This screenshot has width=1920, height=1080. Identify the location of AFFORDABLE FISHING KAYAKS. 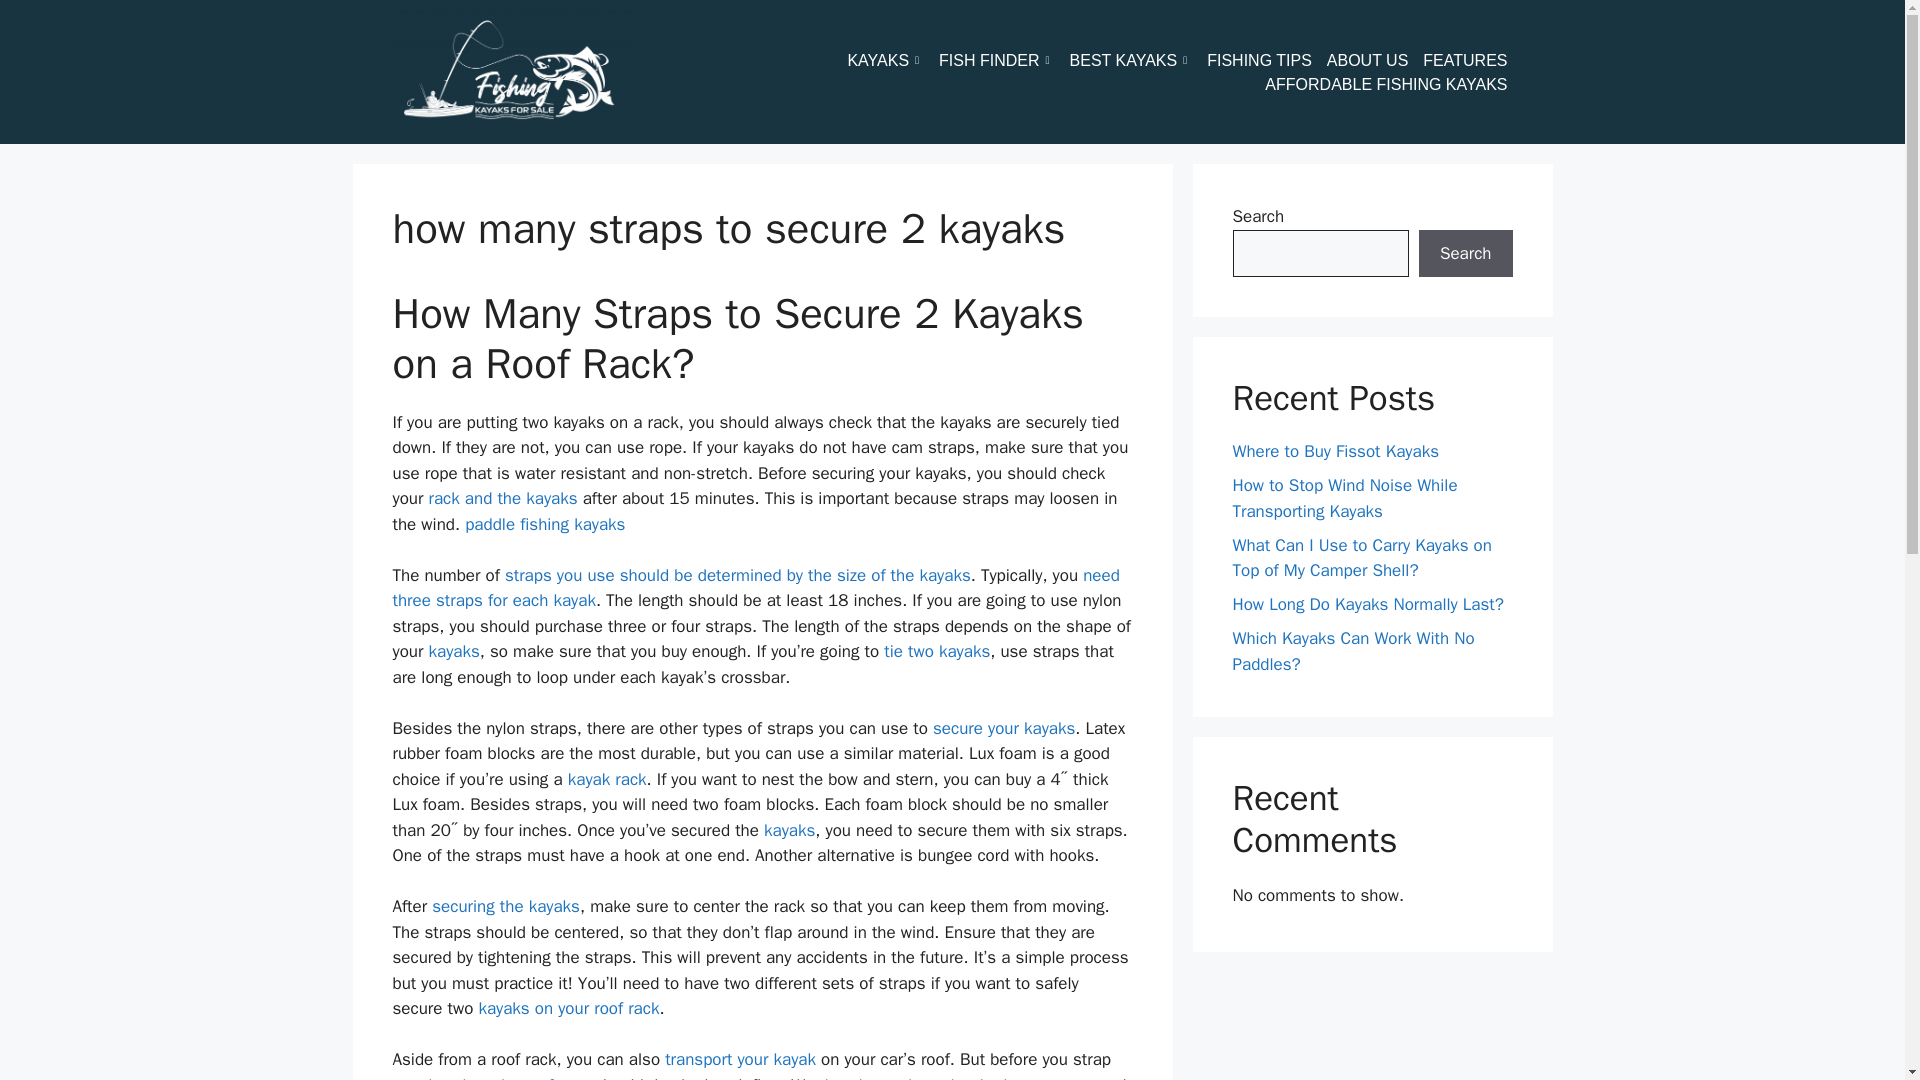
(1394, 85).